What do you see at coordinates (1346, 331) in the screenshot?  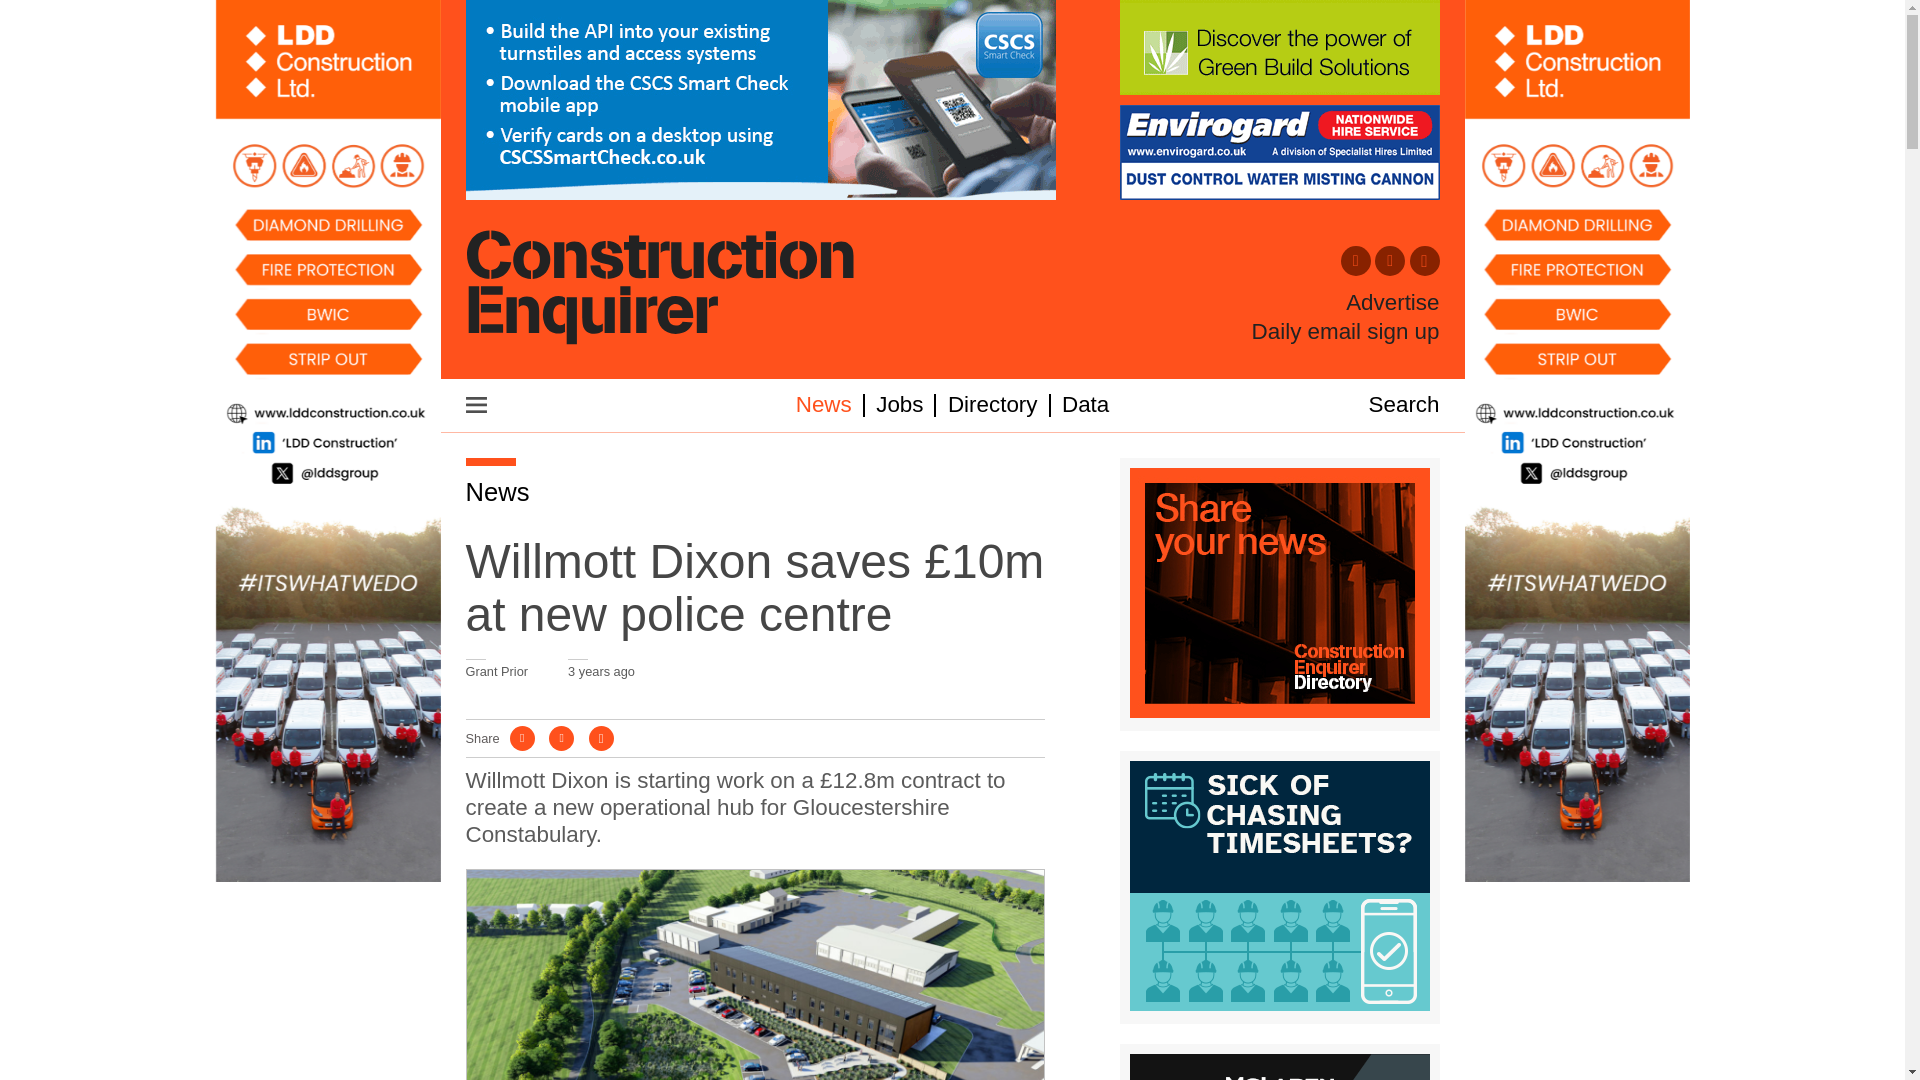 I see `Daily email sign up` at bounding box center [1346, 331].